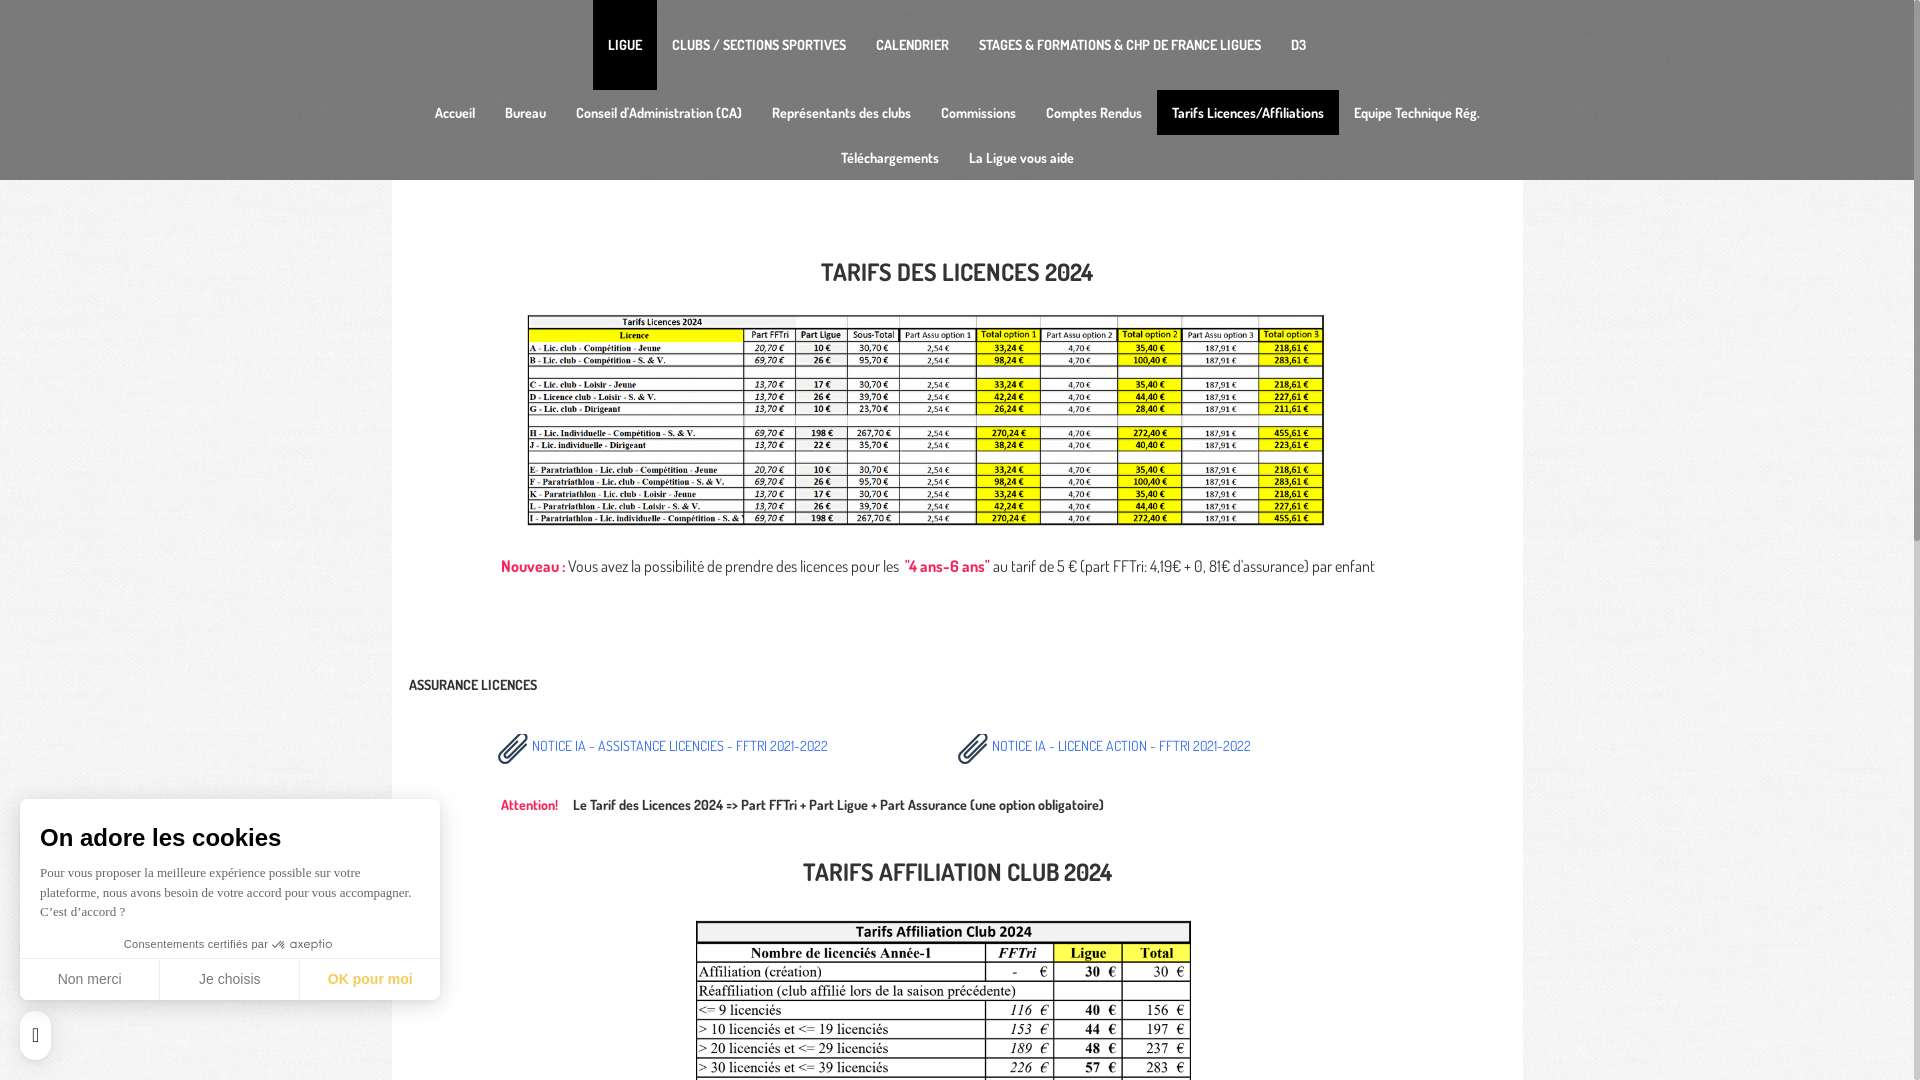 The height and width of the screenshot is (1080, 1920). Describe the element at coordinates (1141, 748) in the screenshot. I see `NOTICE IA - LICENCE ACTION - FFTRI 2021-2022` at that location.